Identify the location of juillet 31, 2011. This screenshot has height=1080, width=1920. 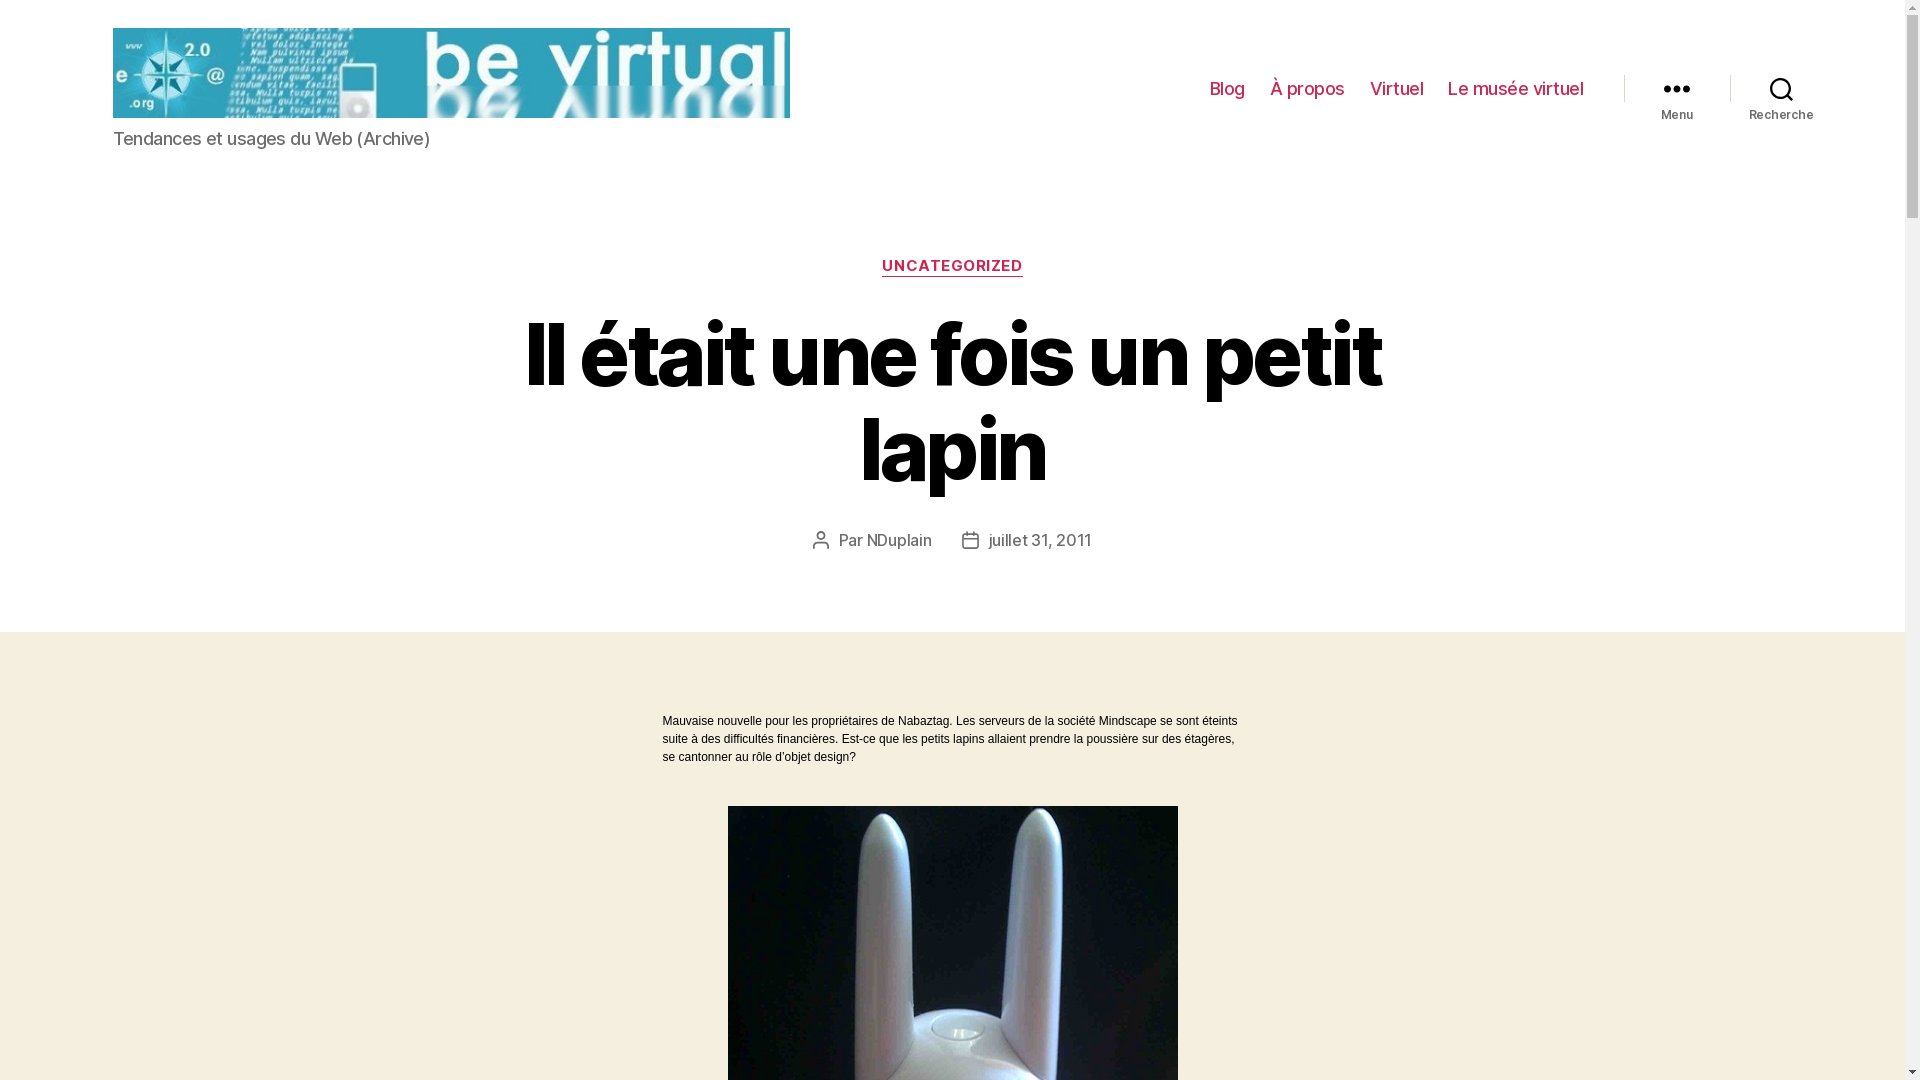
(1041, 540).